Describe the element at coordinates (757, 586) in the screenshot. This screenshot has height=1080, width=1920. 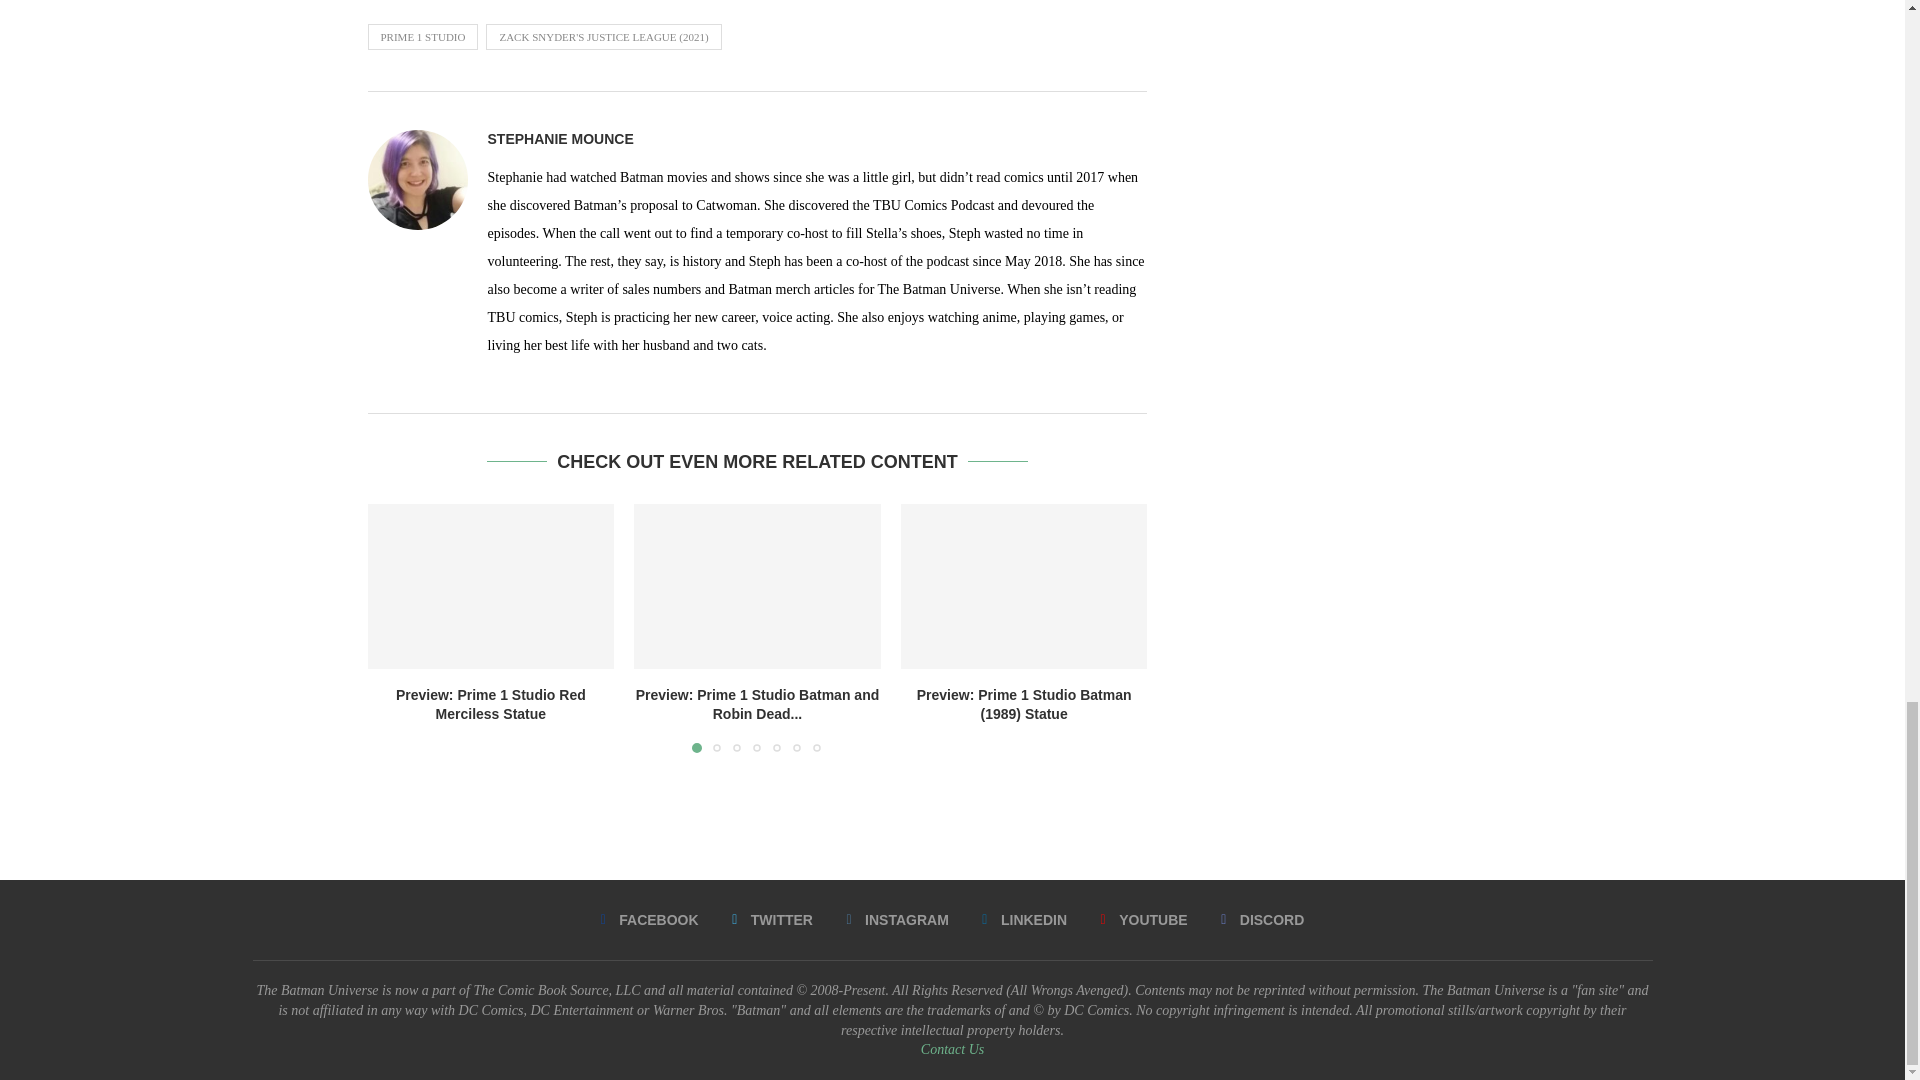
I see `Preview: Prime 1 Studio Batman and Robin Dead End Statue` at that location.